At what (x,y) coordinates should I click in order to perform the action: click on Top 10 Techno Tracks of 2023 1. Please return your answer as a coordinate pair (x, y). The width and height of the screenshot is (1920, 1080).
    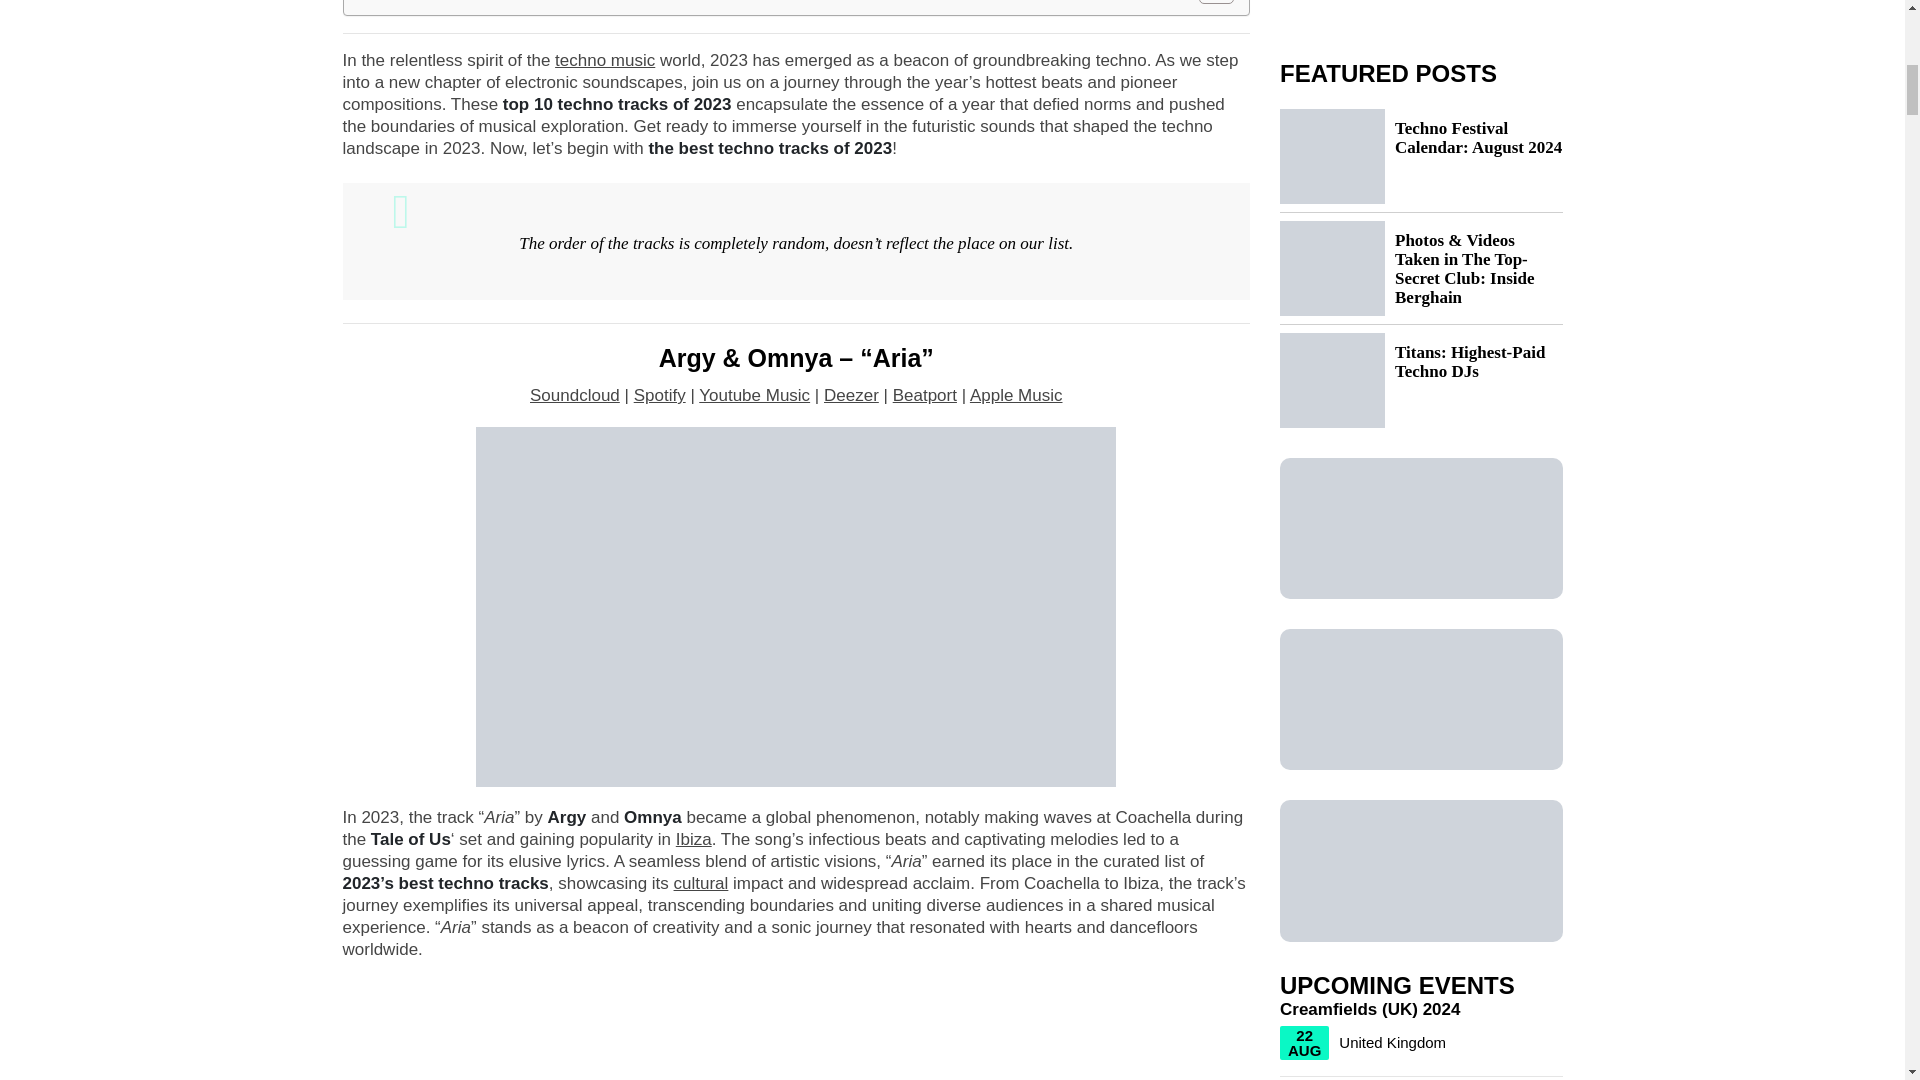
    Looking at the image, I should click on (796, 606).